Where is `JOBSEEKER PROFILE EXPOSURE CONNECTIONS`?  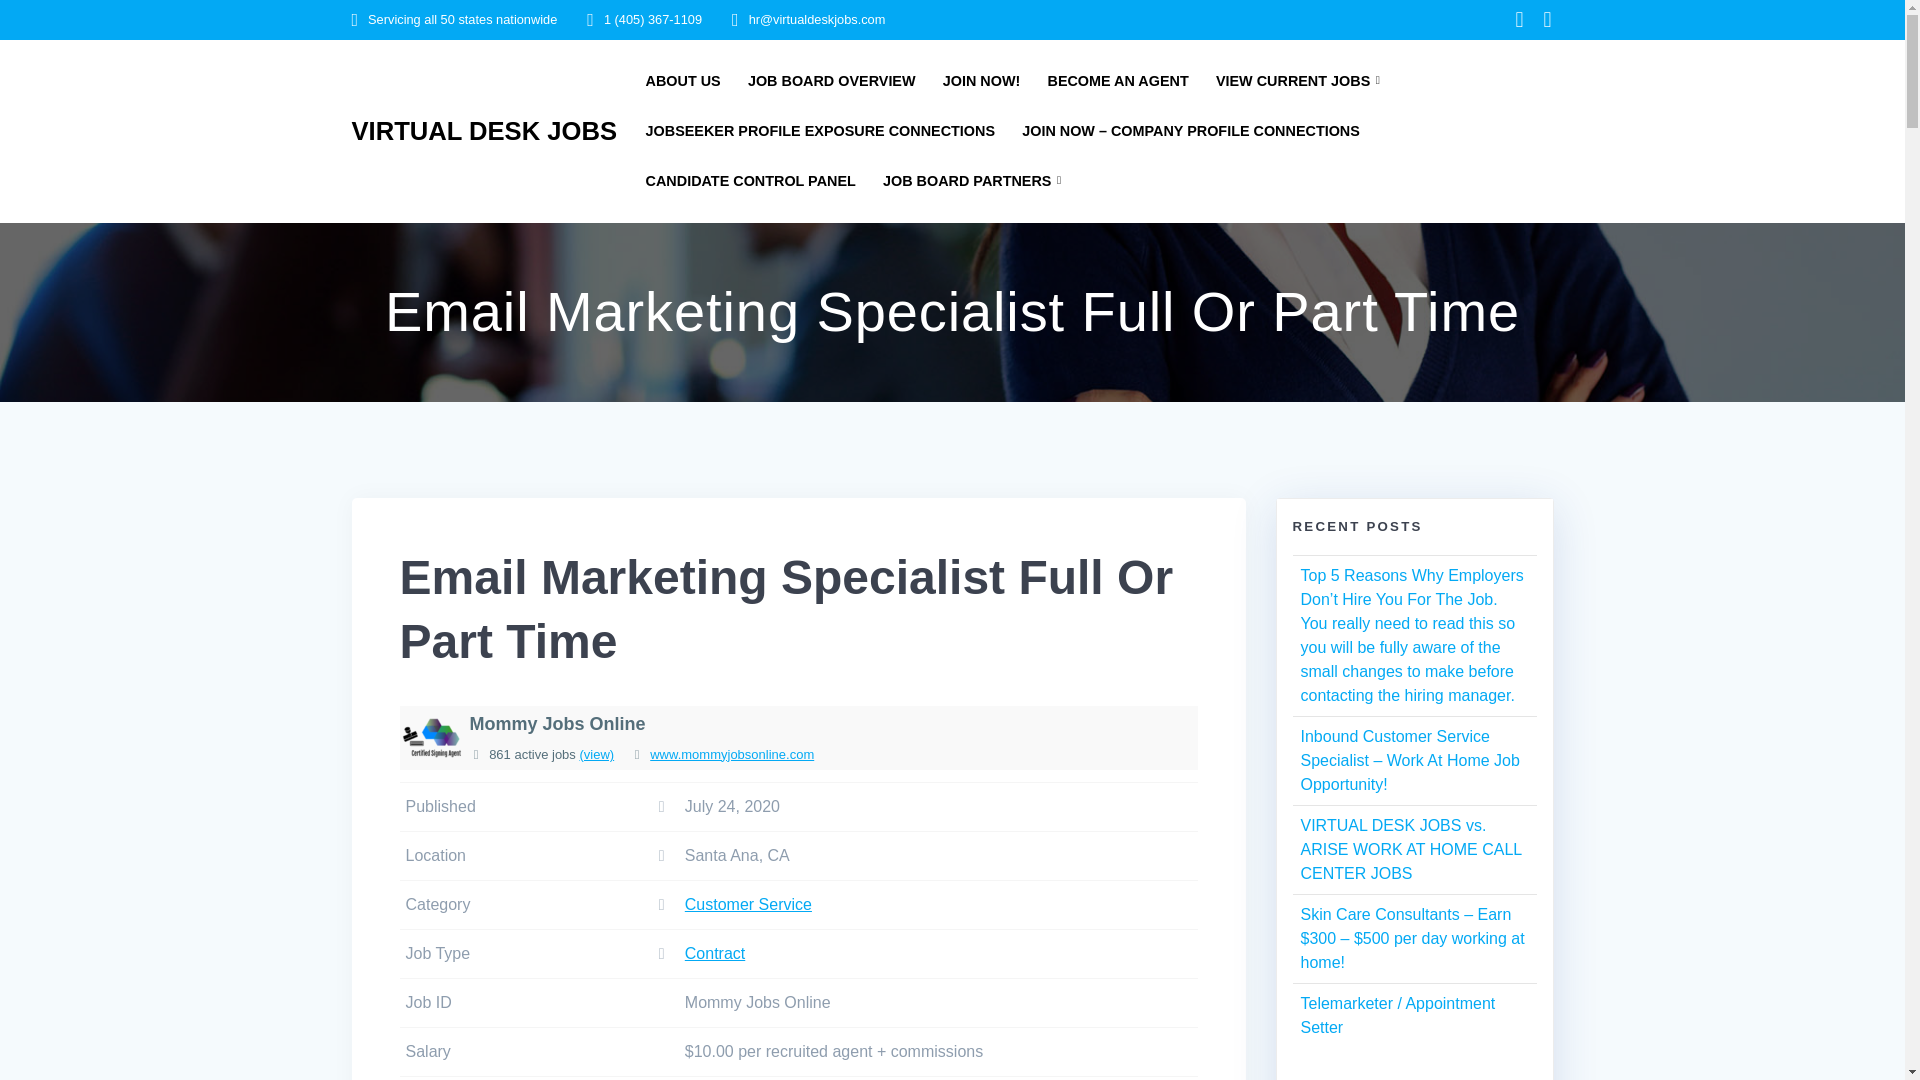
JOBSEEKER PROFILE EXPOSURE CONNECTIONS is located at coordinates (820, 130).